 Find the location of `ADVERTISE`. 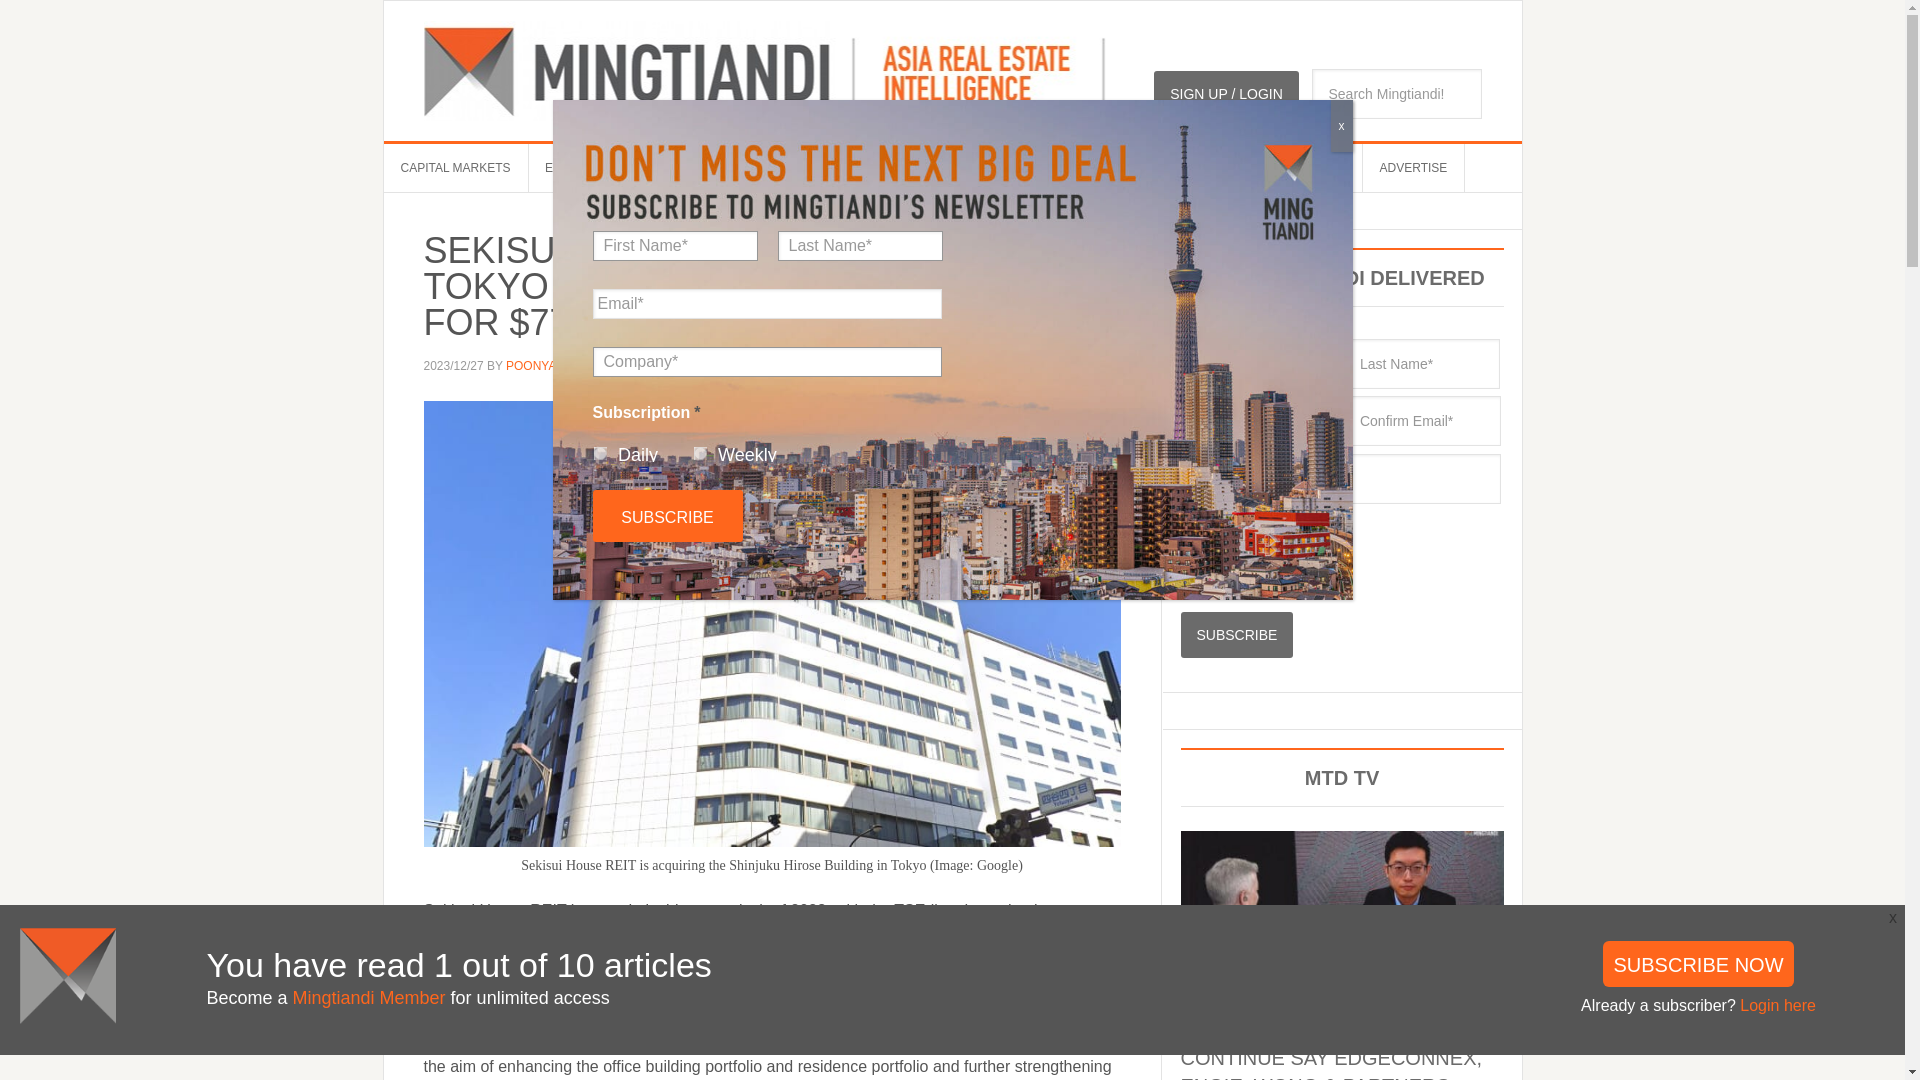

ADVERTISE is located at coordinates (1414, 168).